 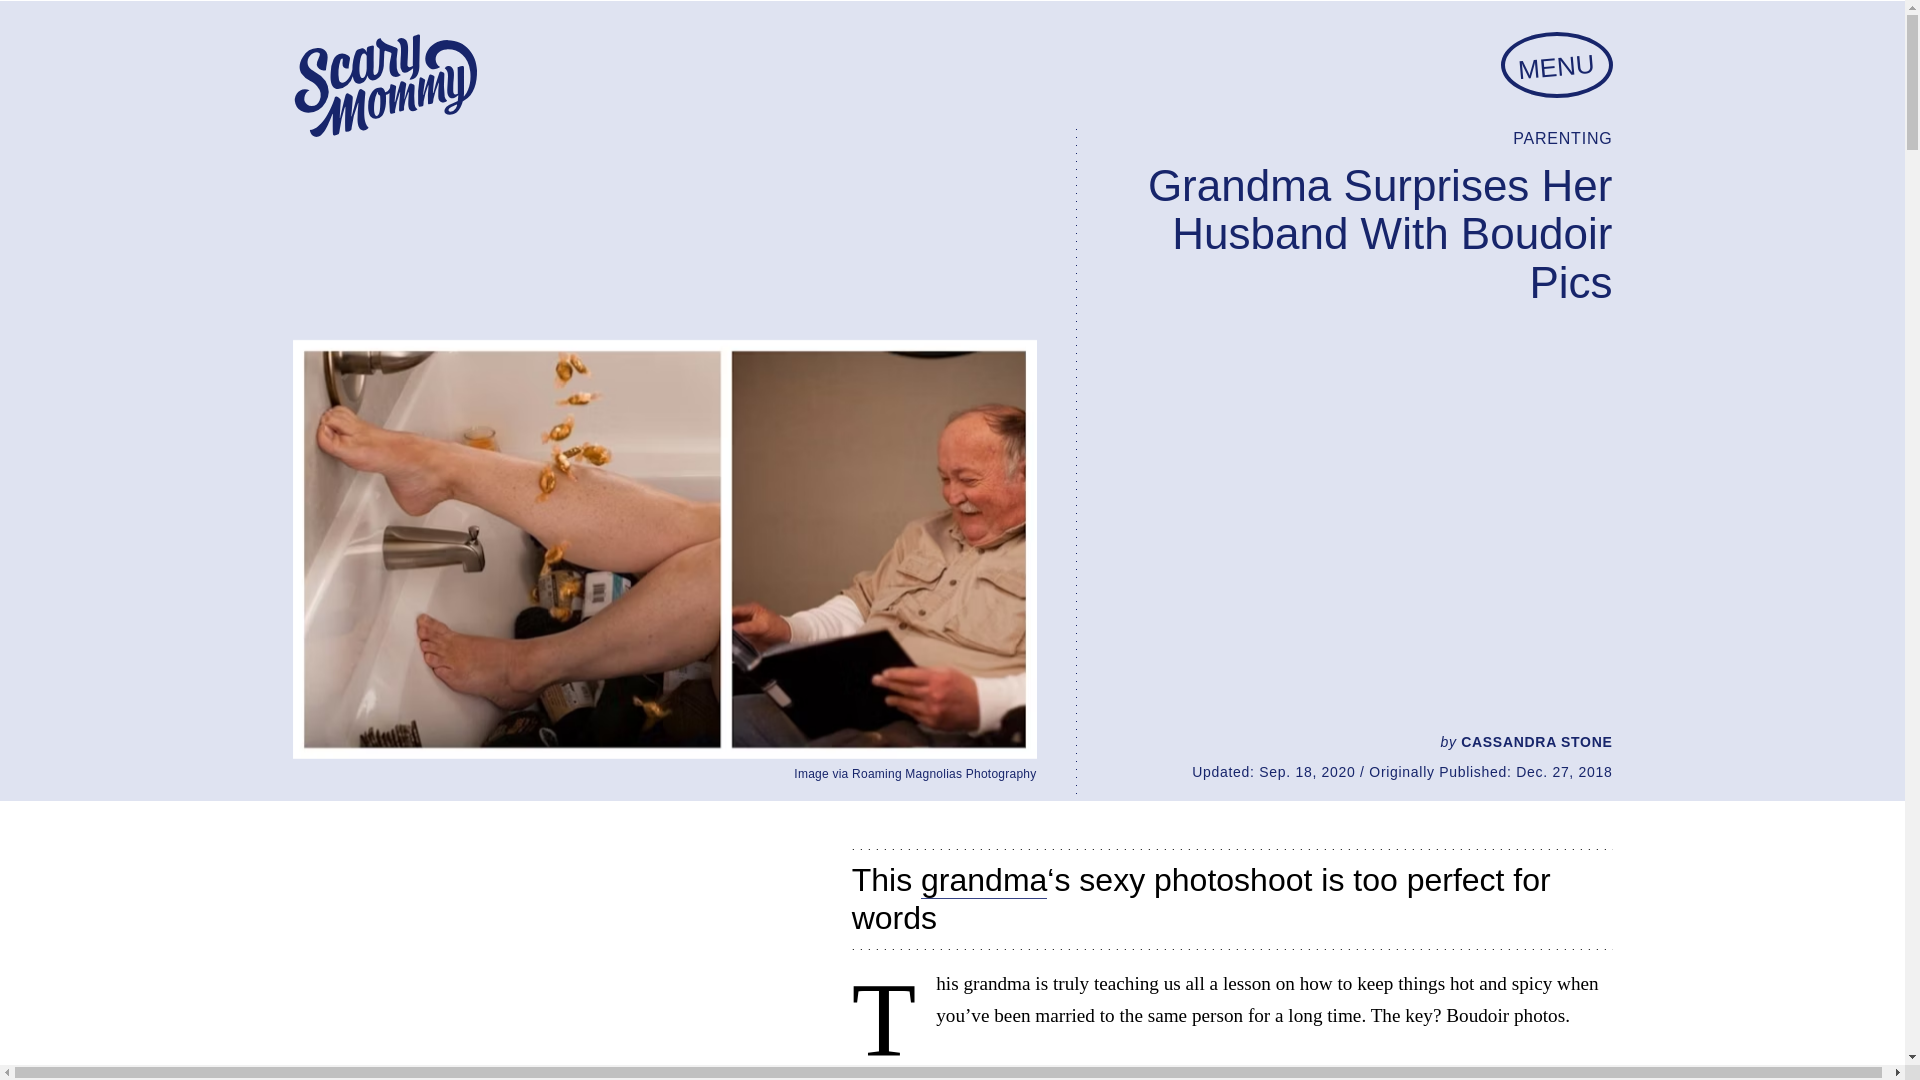 I want to click on grandma, so click(x=984, y=880).